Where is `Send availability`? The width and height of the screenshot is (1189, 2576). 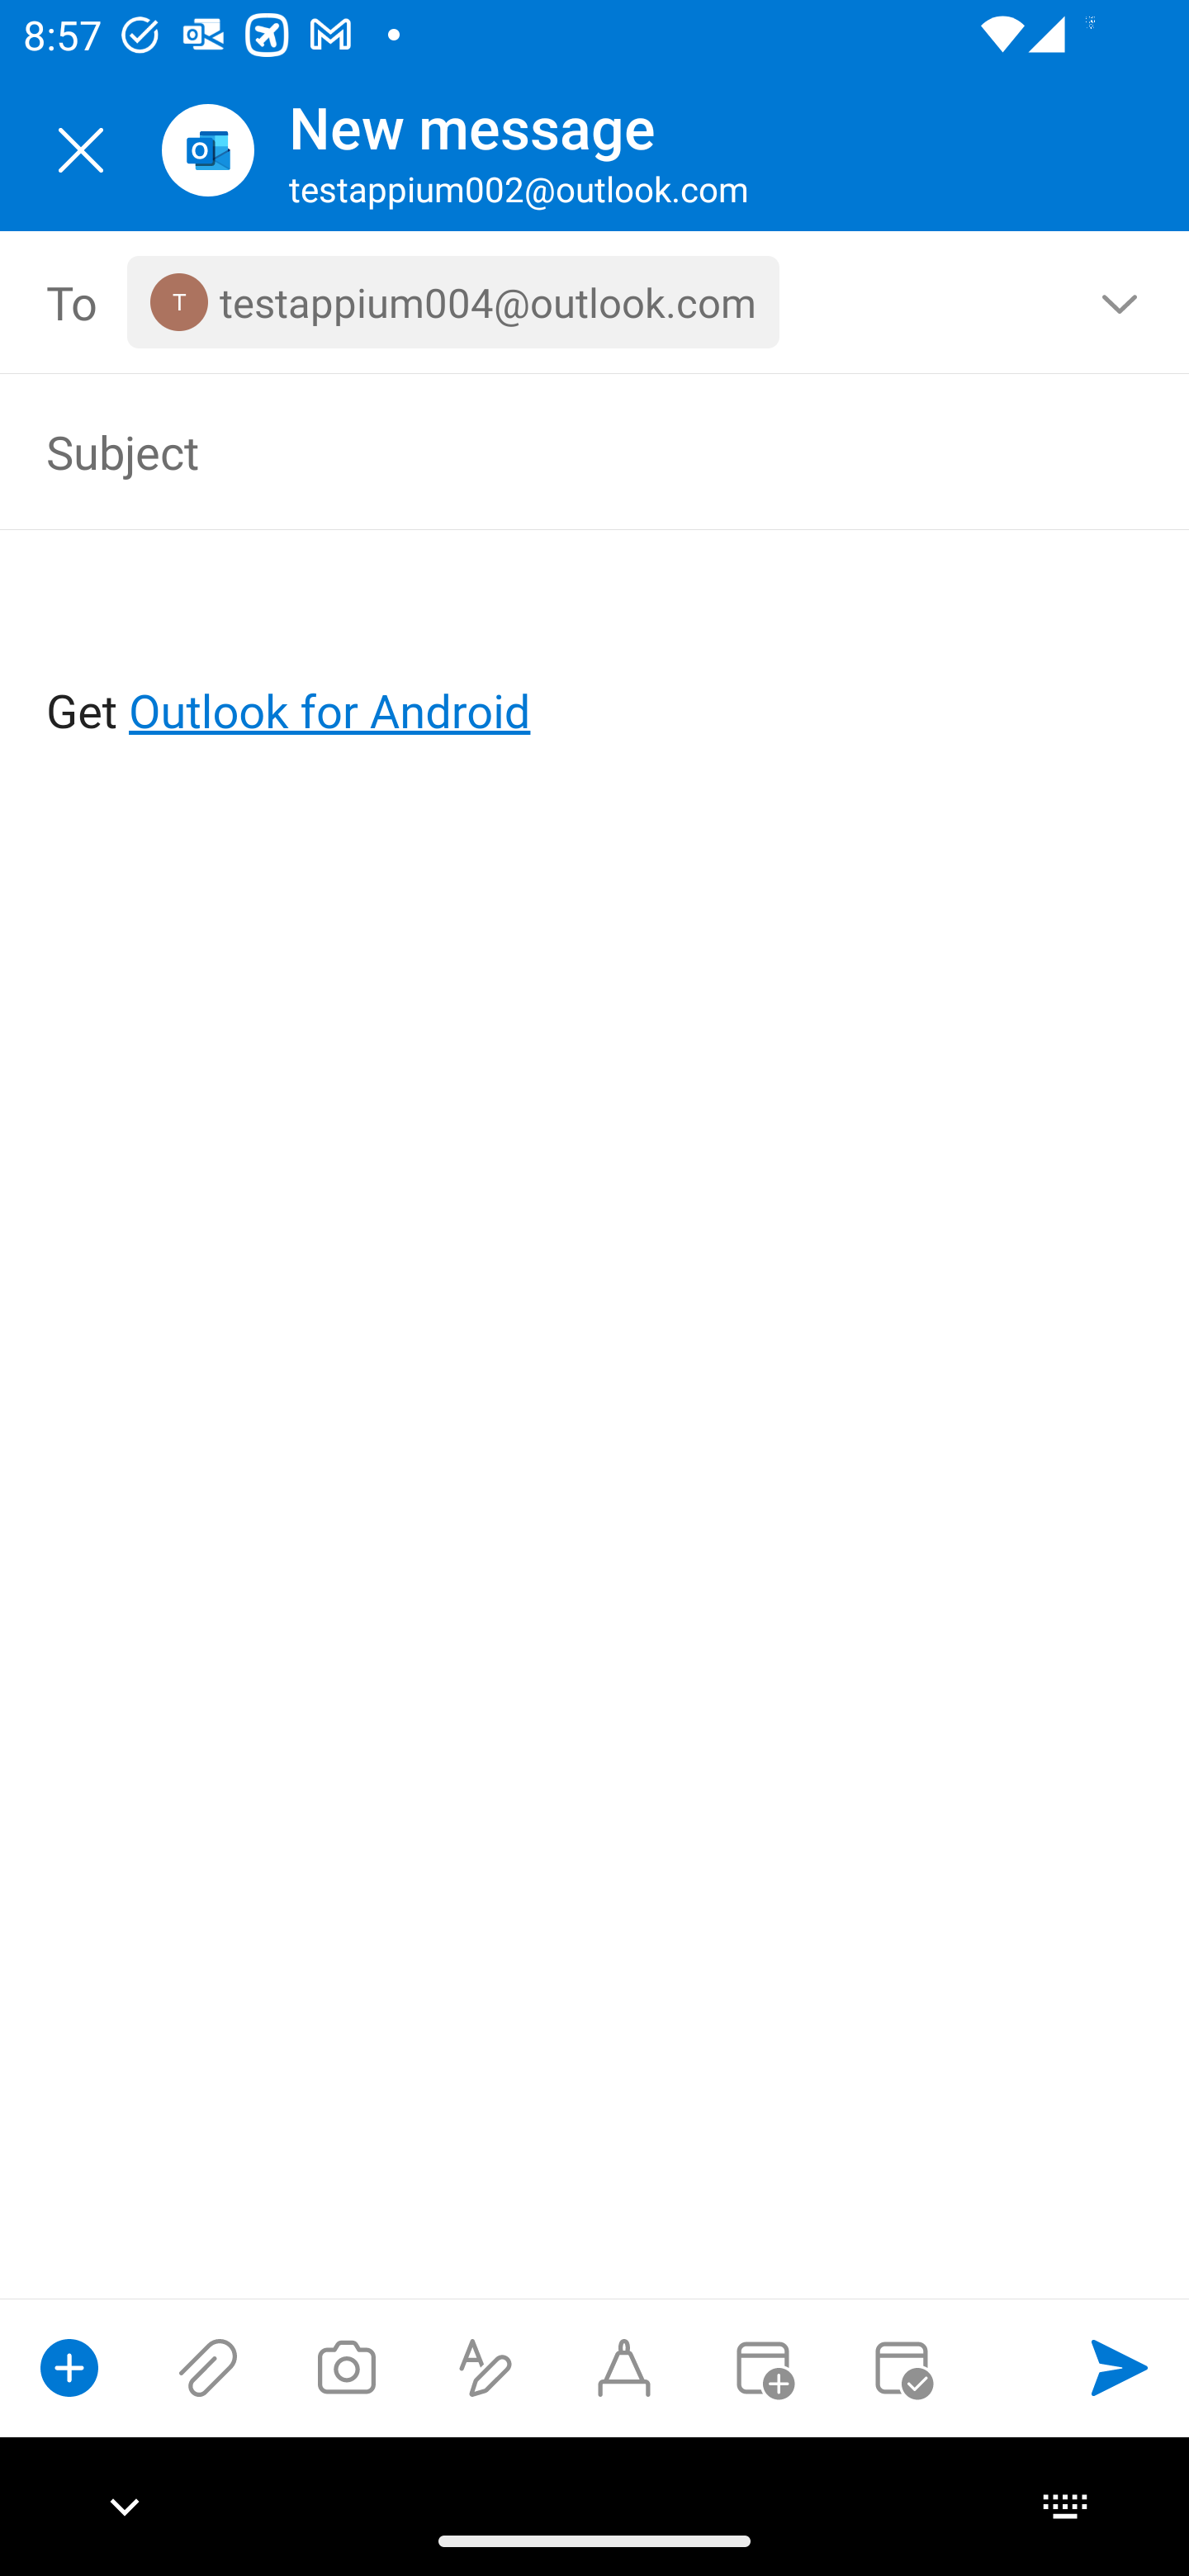 Send availability is located at coordinates (902, 2367).